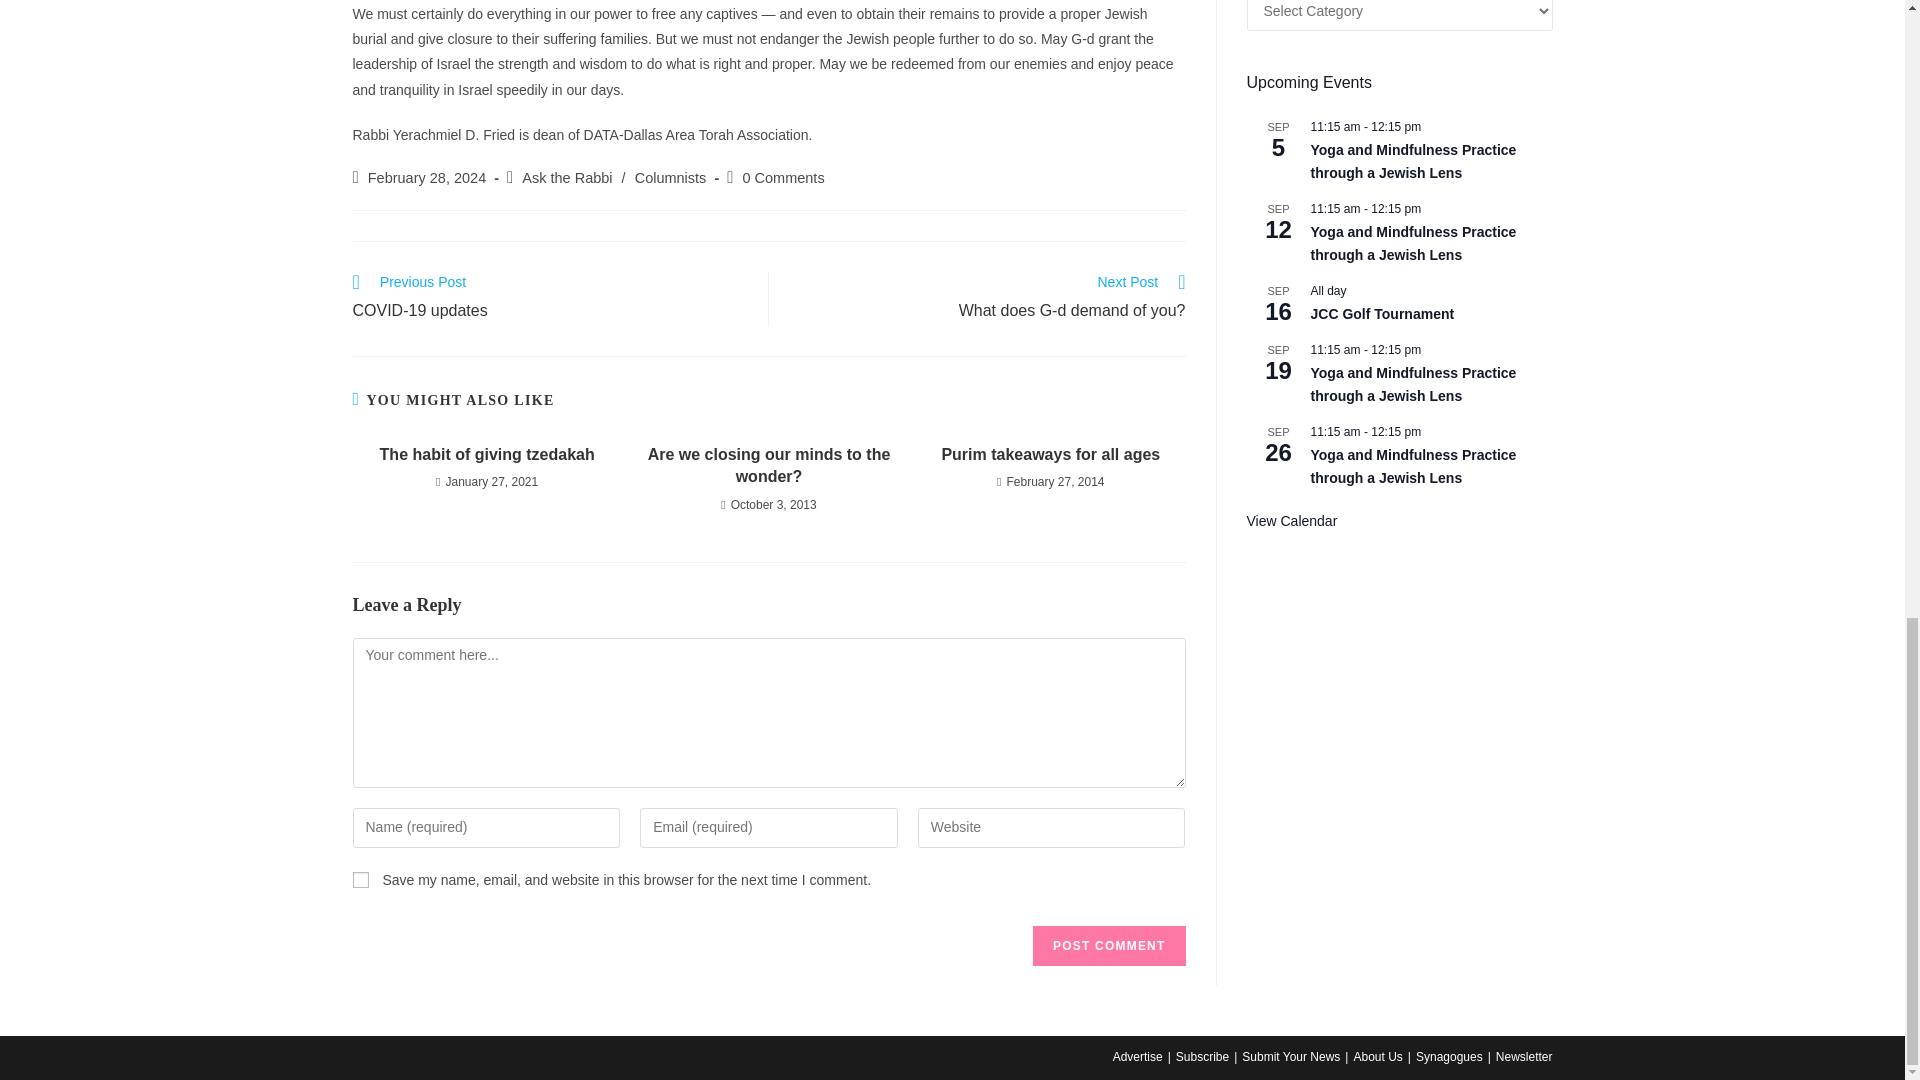  I want to click on Yoga and Mindfulness Practice through a Jewish Lens, so click(1412, 243).